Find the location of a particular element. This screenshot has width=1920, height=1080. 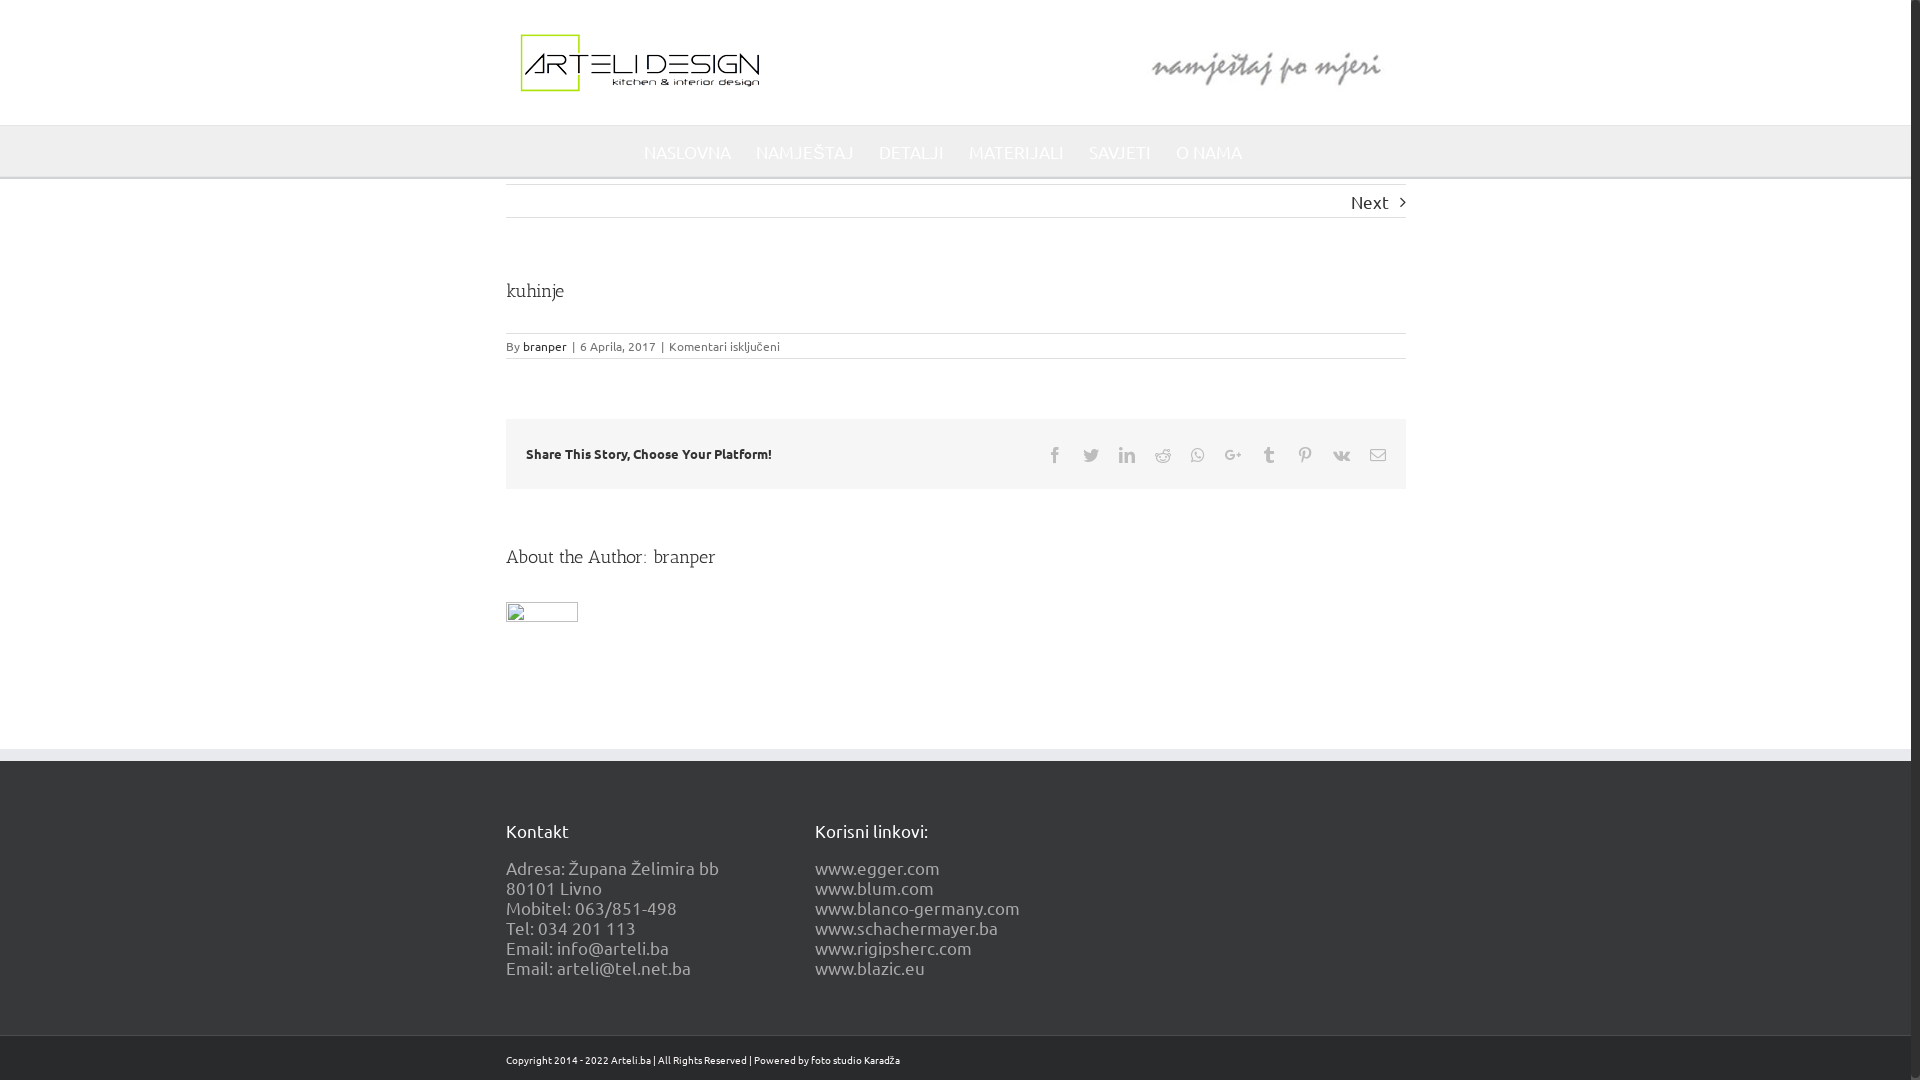

SAVJETI is located at coordinates (1120, 151).